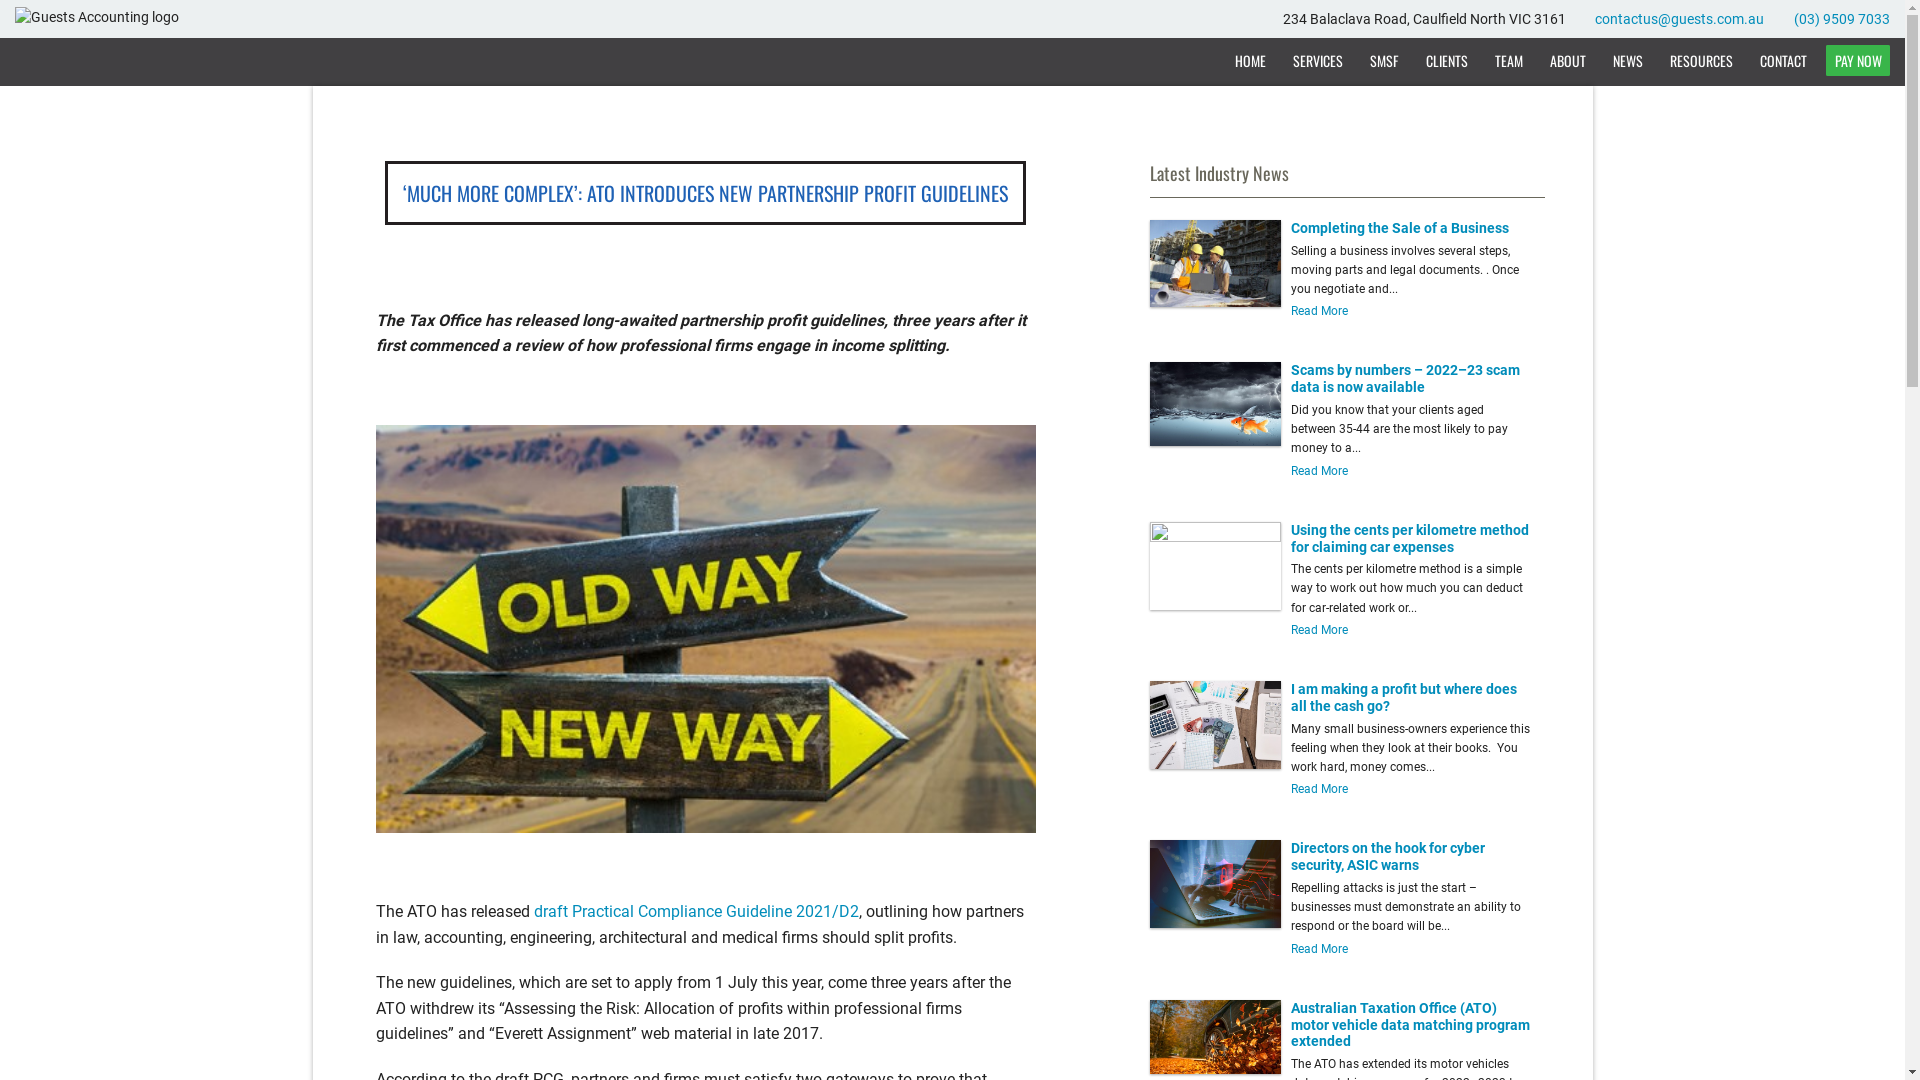  What do you see at coordinates (1404, 698) in the screenshot?
I see `I am making a profit but where does all the cash go?` at bounding box center [1404, 698].